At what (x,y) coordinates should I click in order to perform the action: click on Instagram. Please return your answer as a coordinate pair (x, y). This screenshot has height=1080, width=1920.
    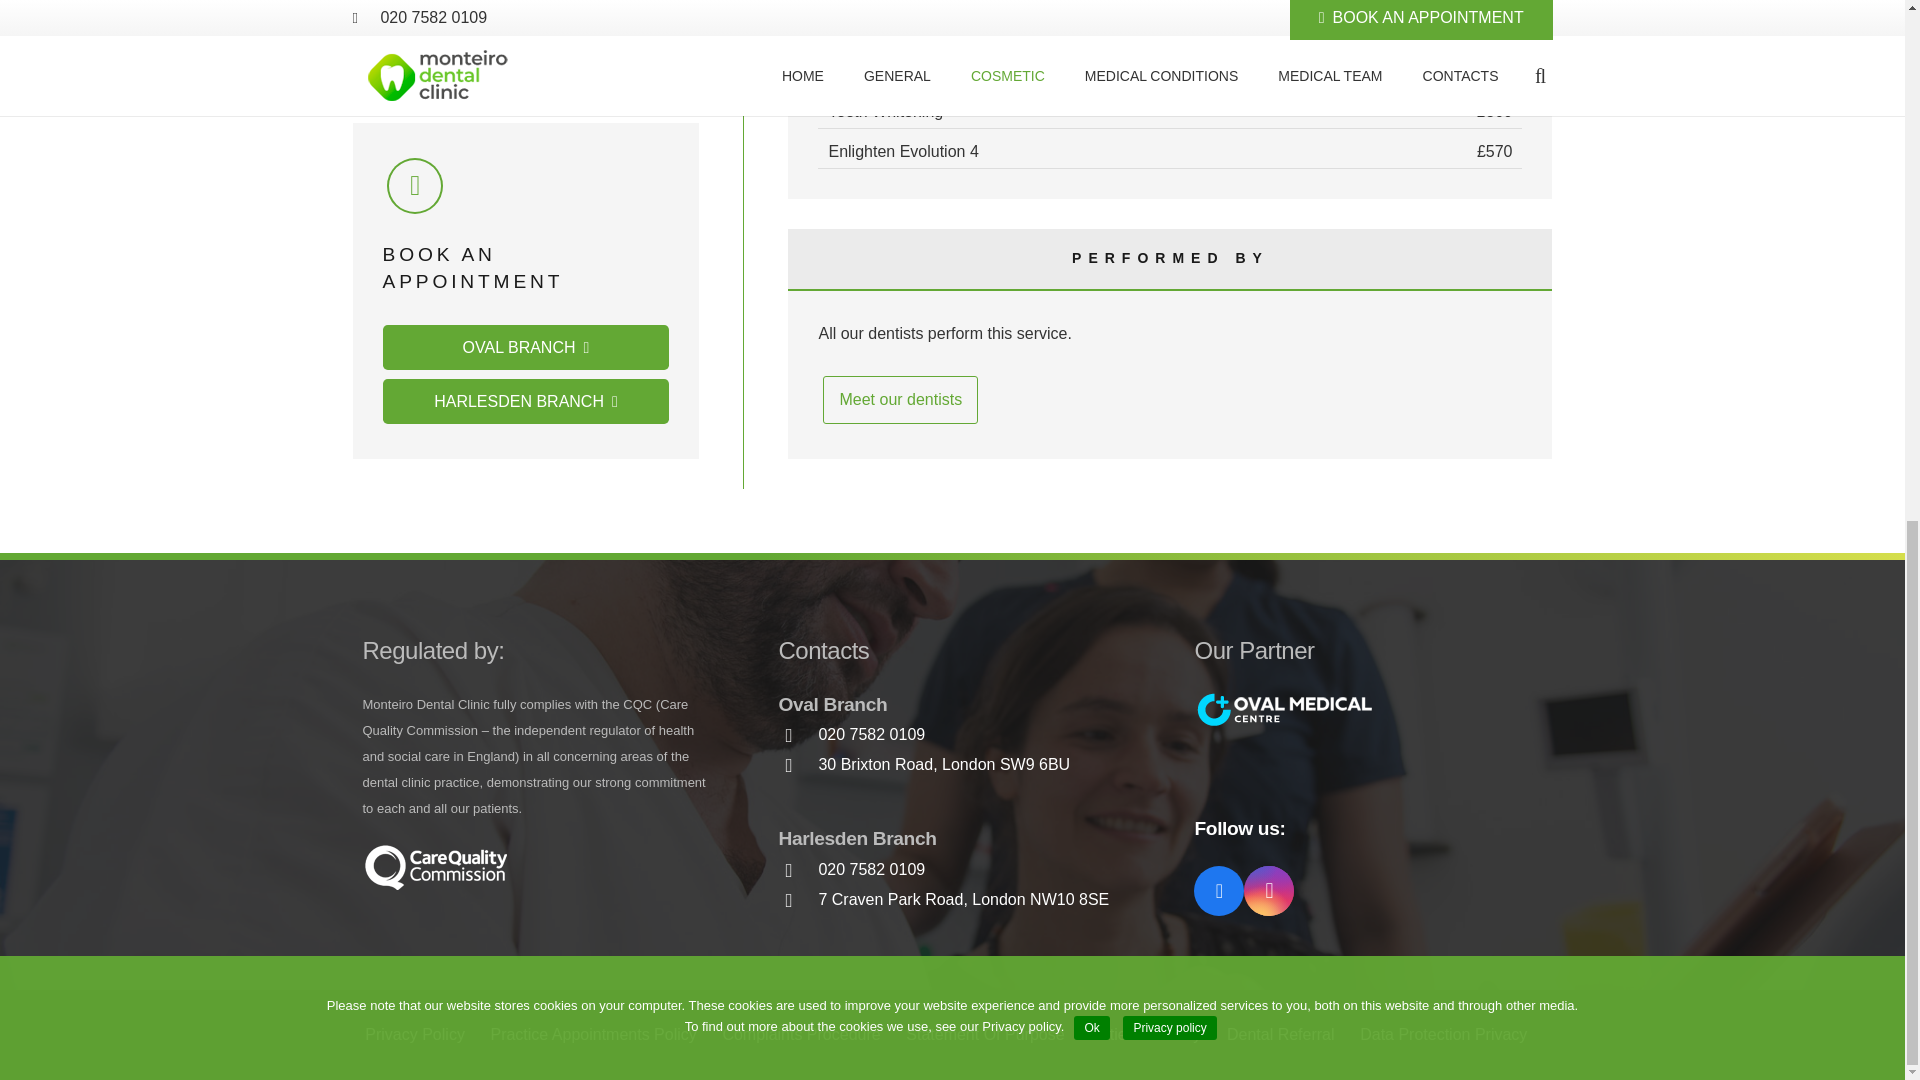
    Looking at the image, I should click on (1269, 890).